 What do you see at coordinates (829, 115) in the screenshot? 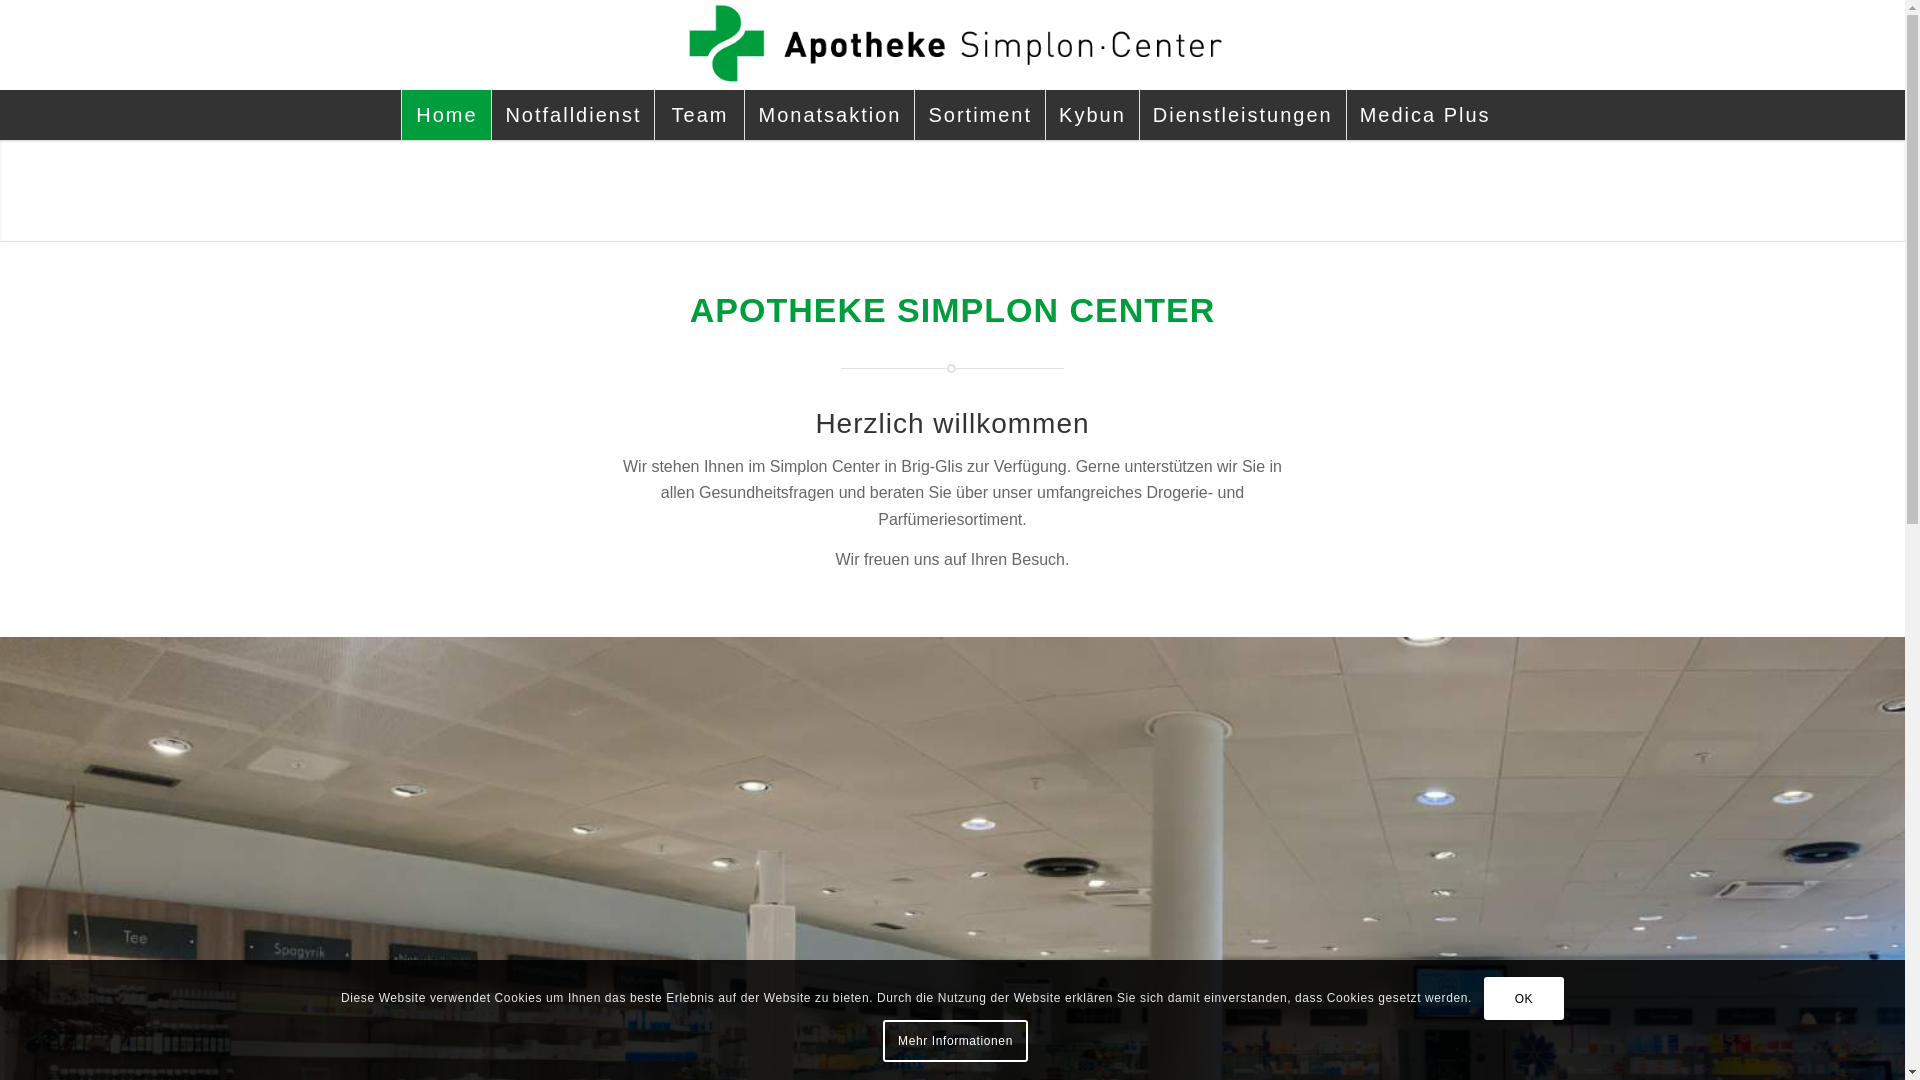
I see `Monatsaktion` at bounding box center [829, 115].